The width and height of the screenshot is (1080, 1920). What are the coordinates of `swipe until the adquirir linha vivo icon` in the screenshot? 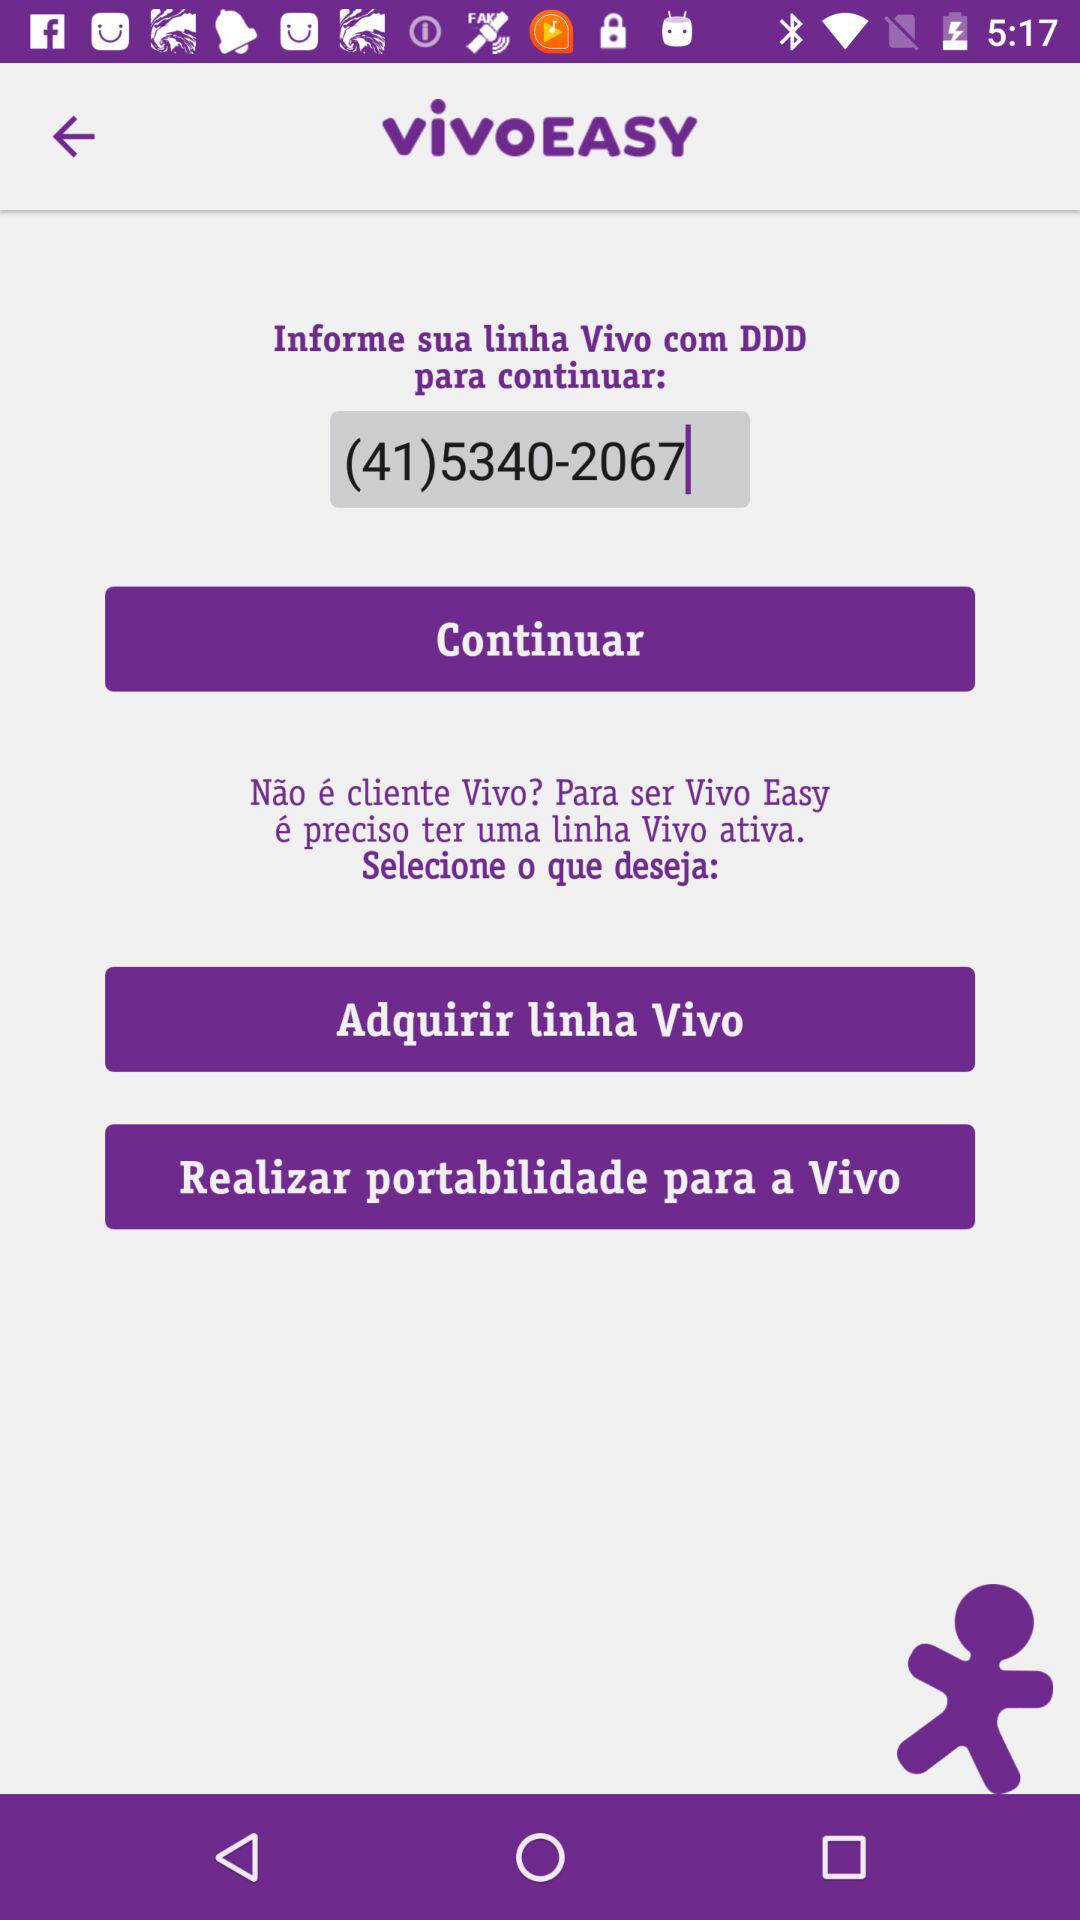 It's located at (540, 1018).